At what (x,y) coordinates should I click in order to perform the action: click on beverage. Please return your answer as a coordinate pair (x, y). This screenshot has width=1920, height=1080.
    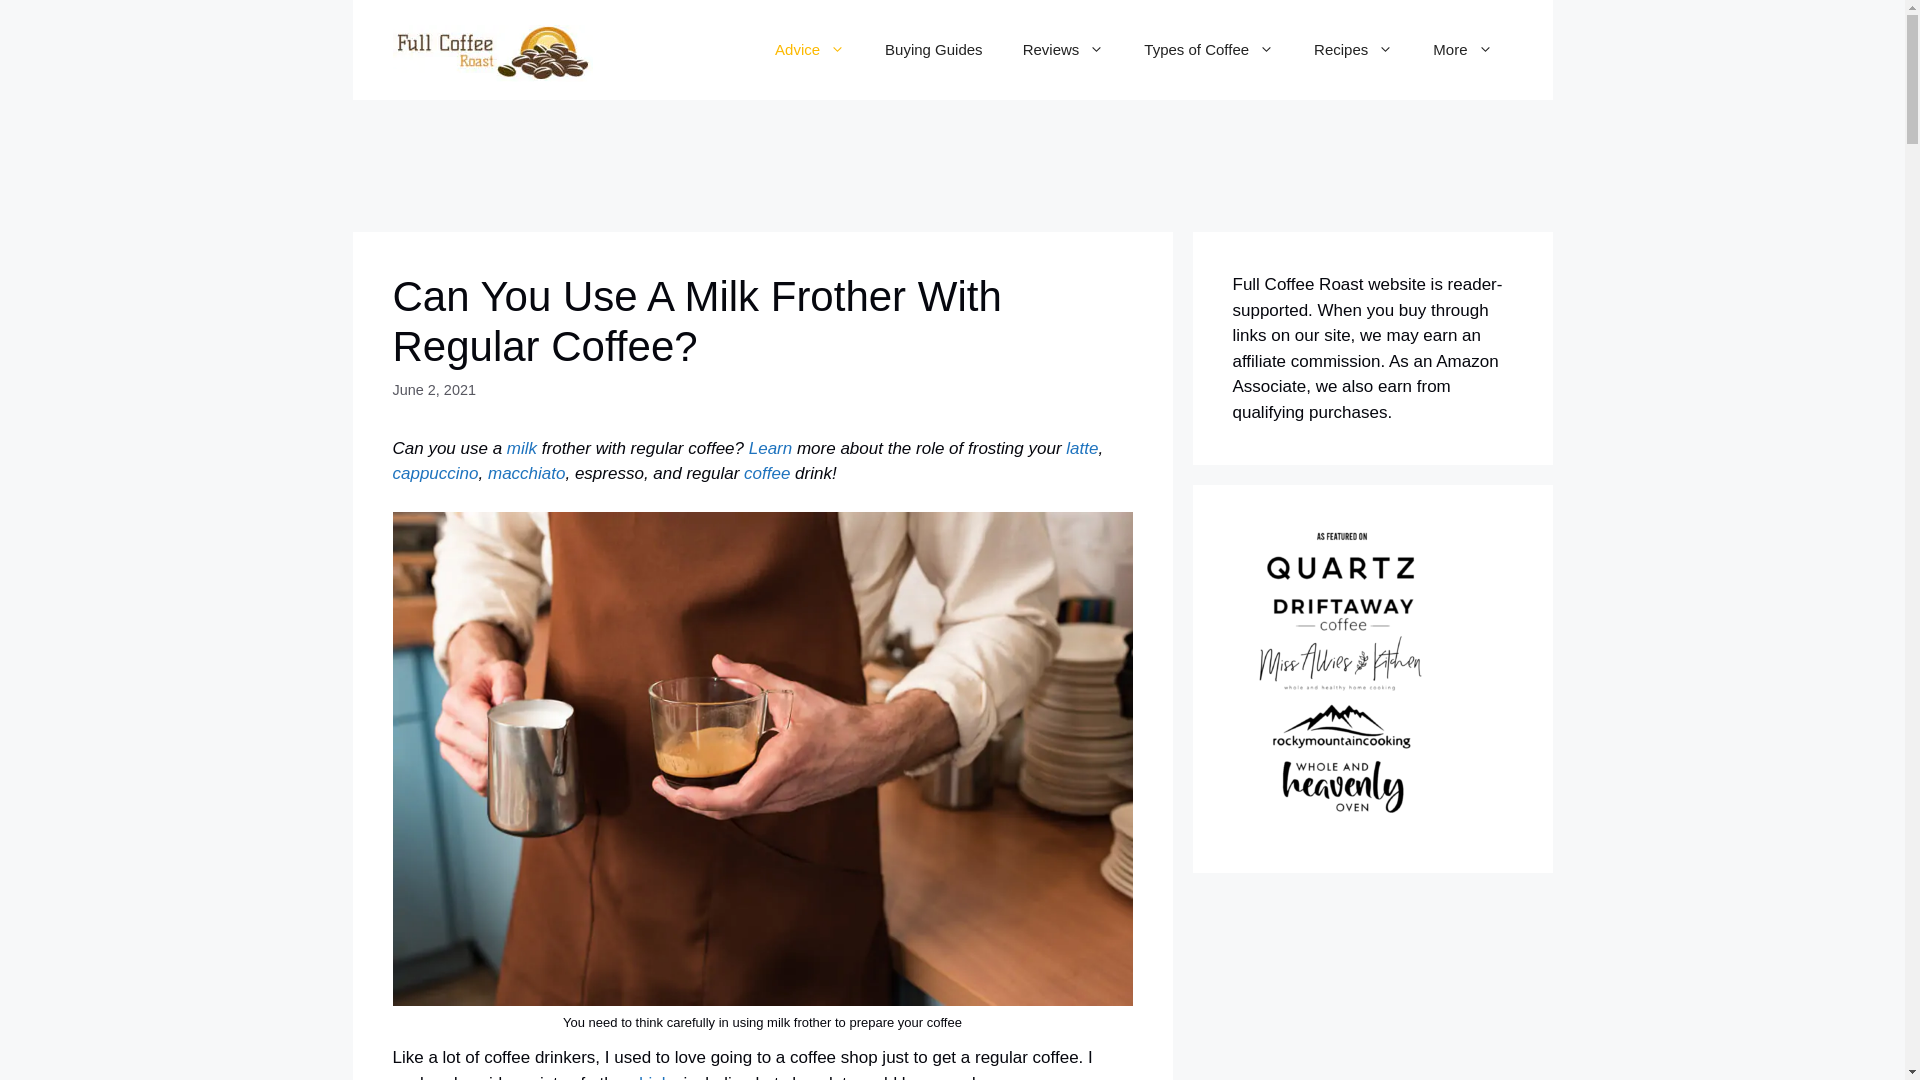
    Looking at the image, I should click on (655, 1076).